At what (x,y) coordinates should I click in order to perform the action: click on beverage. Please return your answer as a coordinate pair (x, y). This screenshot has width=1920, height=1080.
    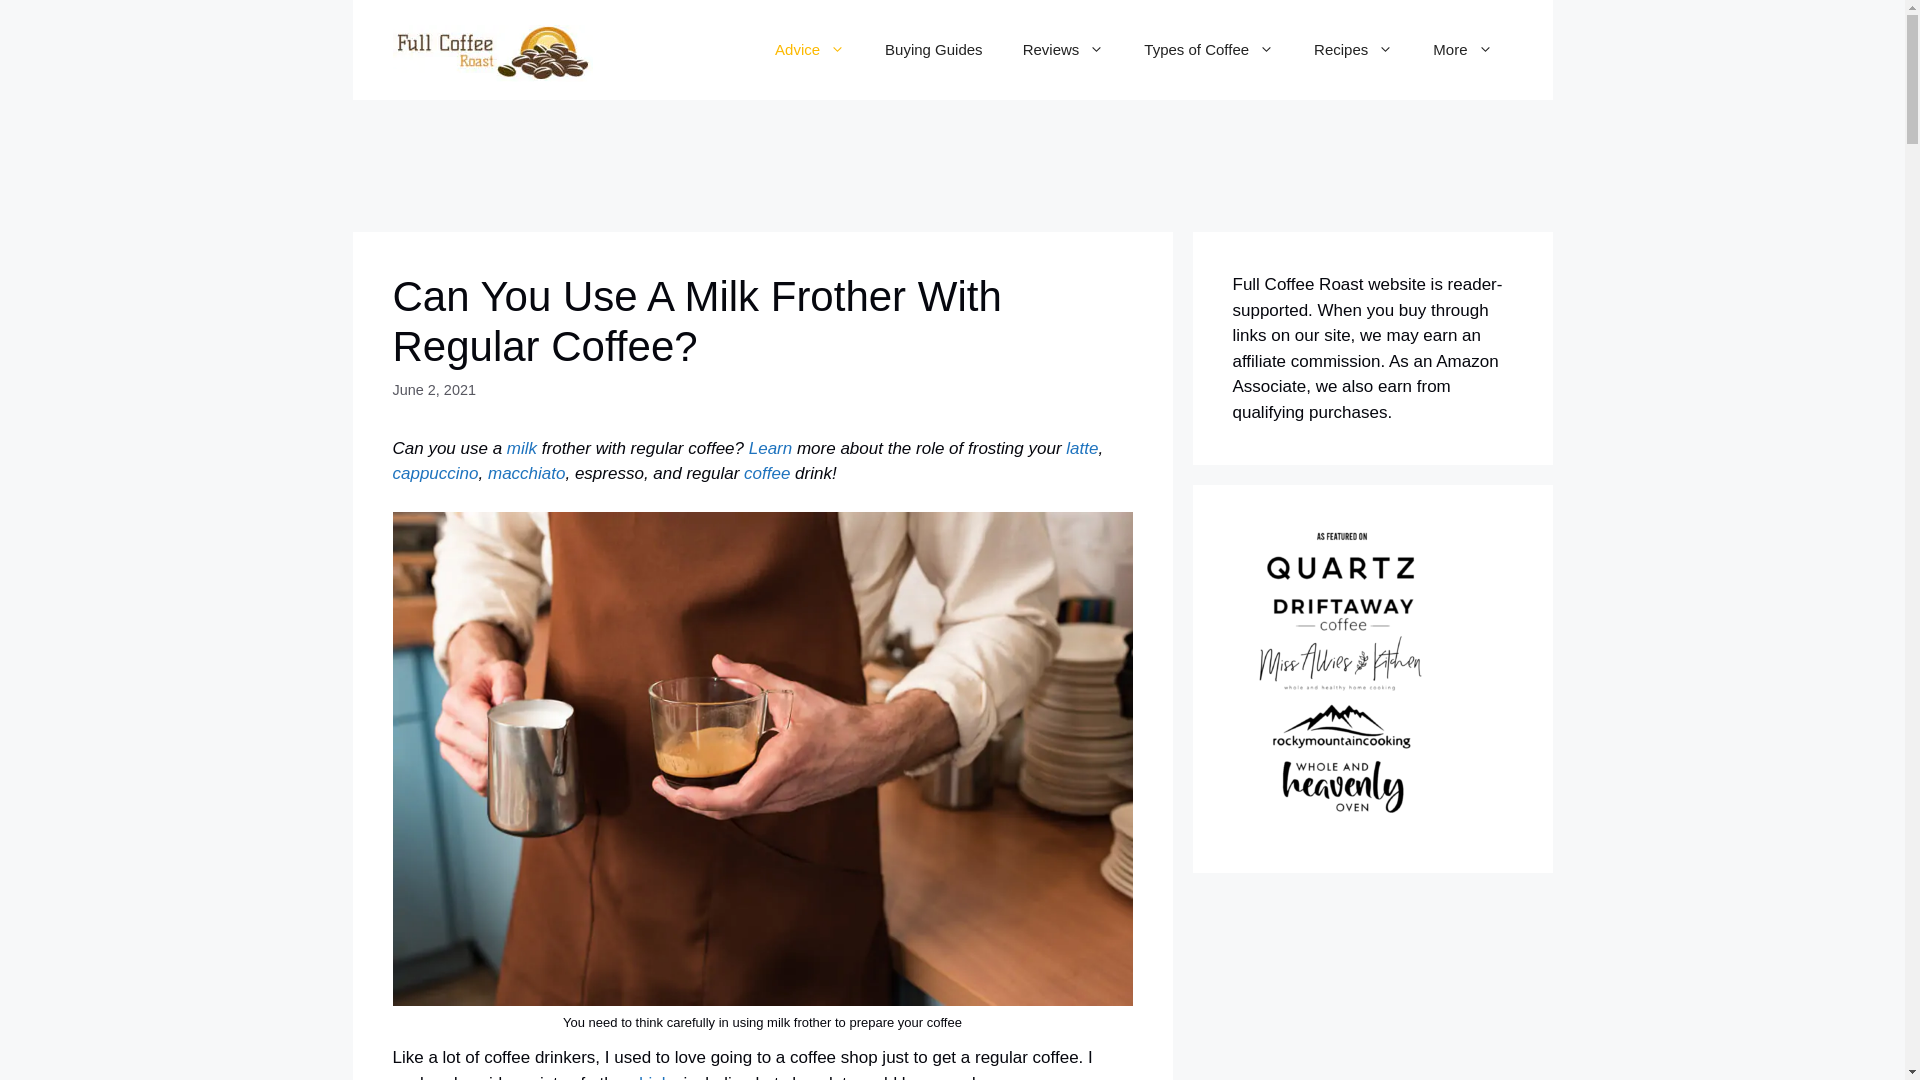
    Looking at the image, I should click on (655, 1076).